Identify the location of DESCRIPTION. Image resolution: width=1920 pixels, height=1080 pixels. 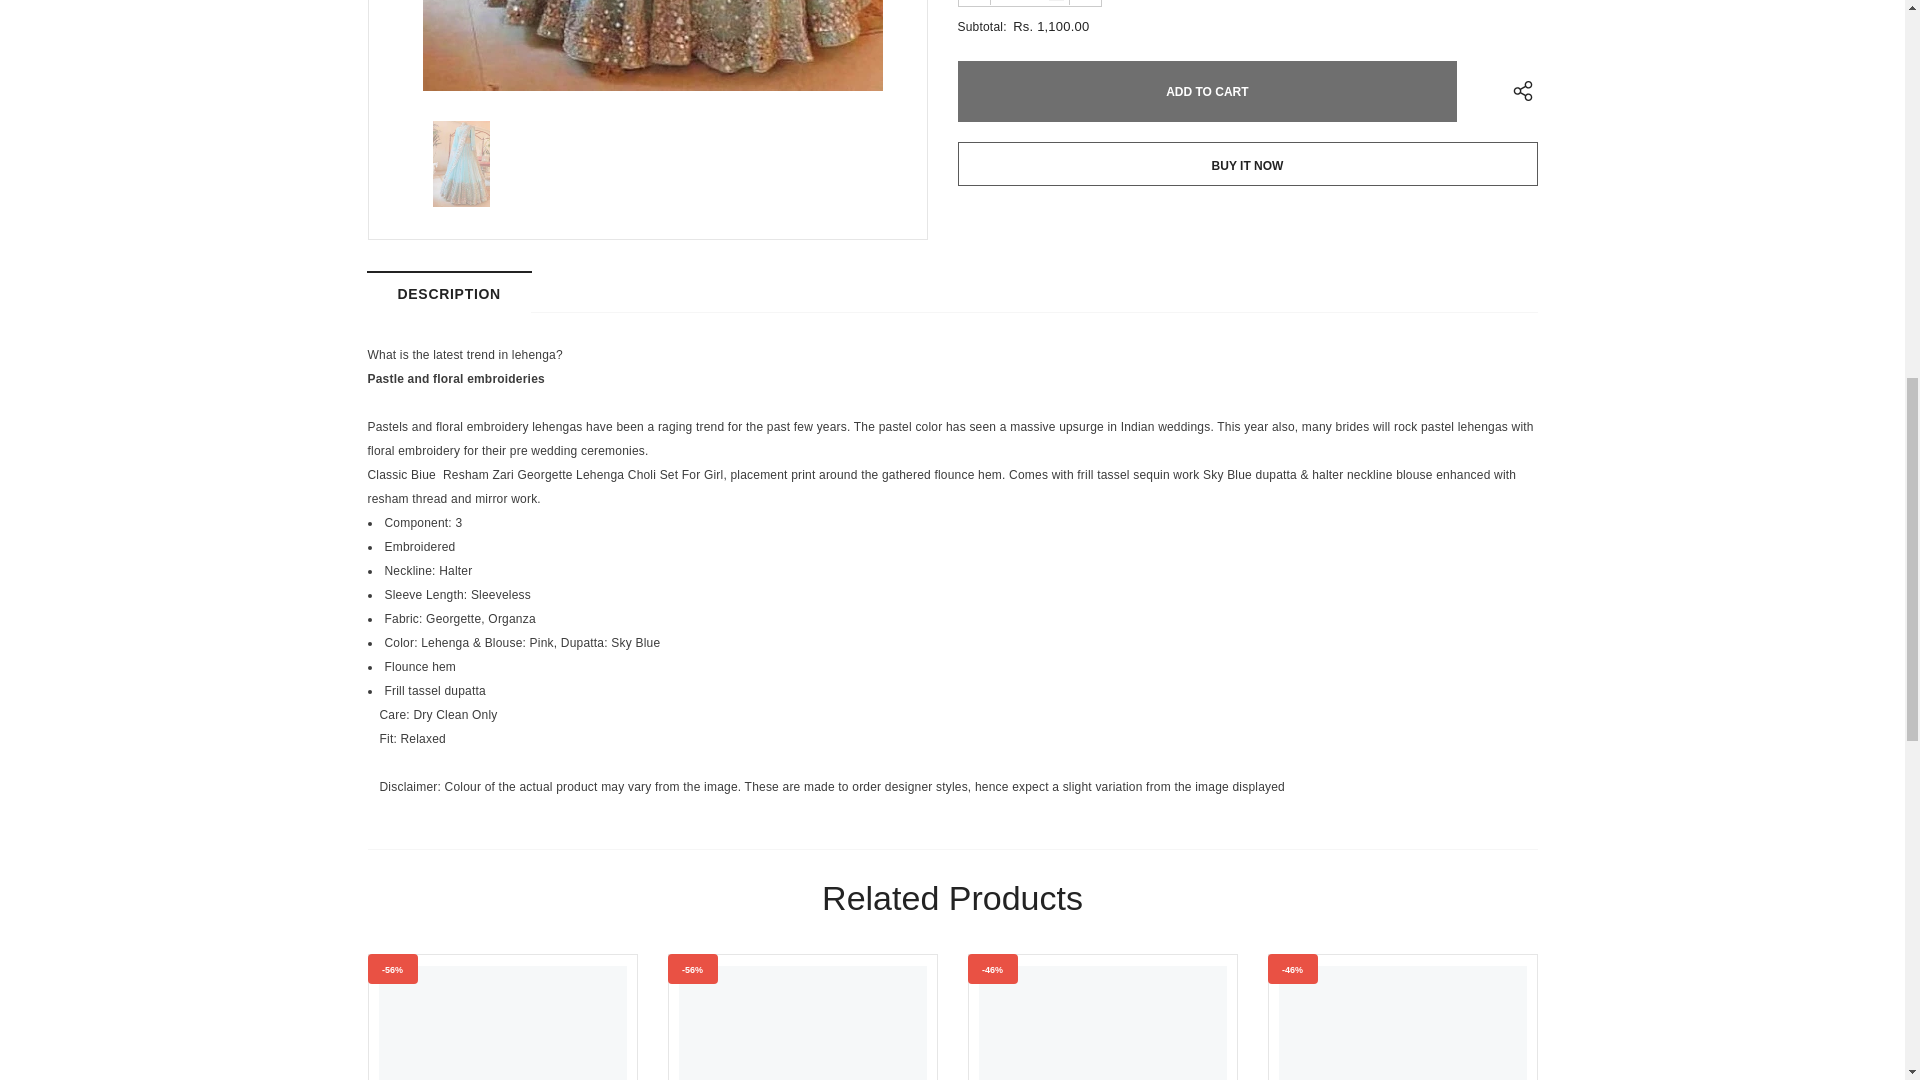
(450, 292).